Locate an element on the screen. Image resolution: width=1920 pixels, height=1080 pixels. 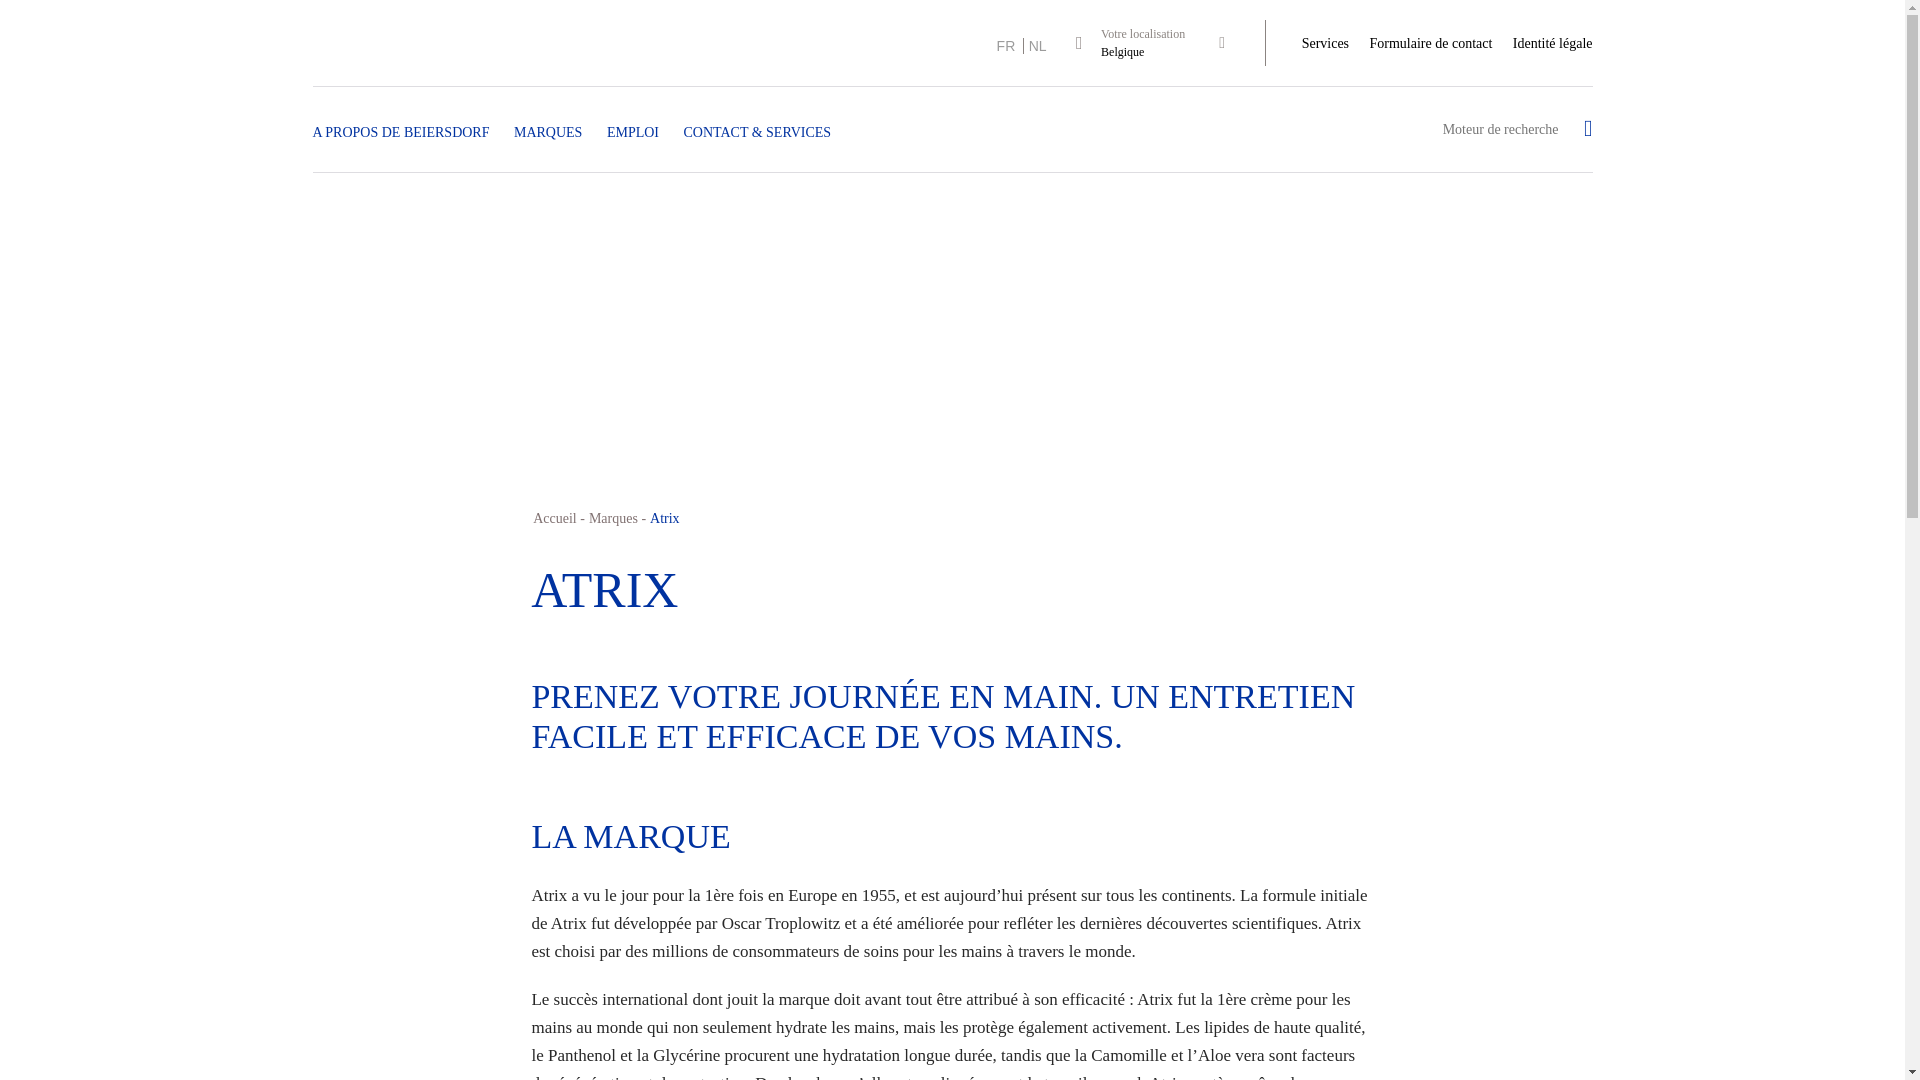
Formulaire de contact is located at coordinates (1432, 44).